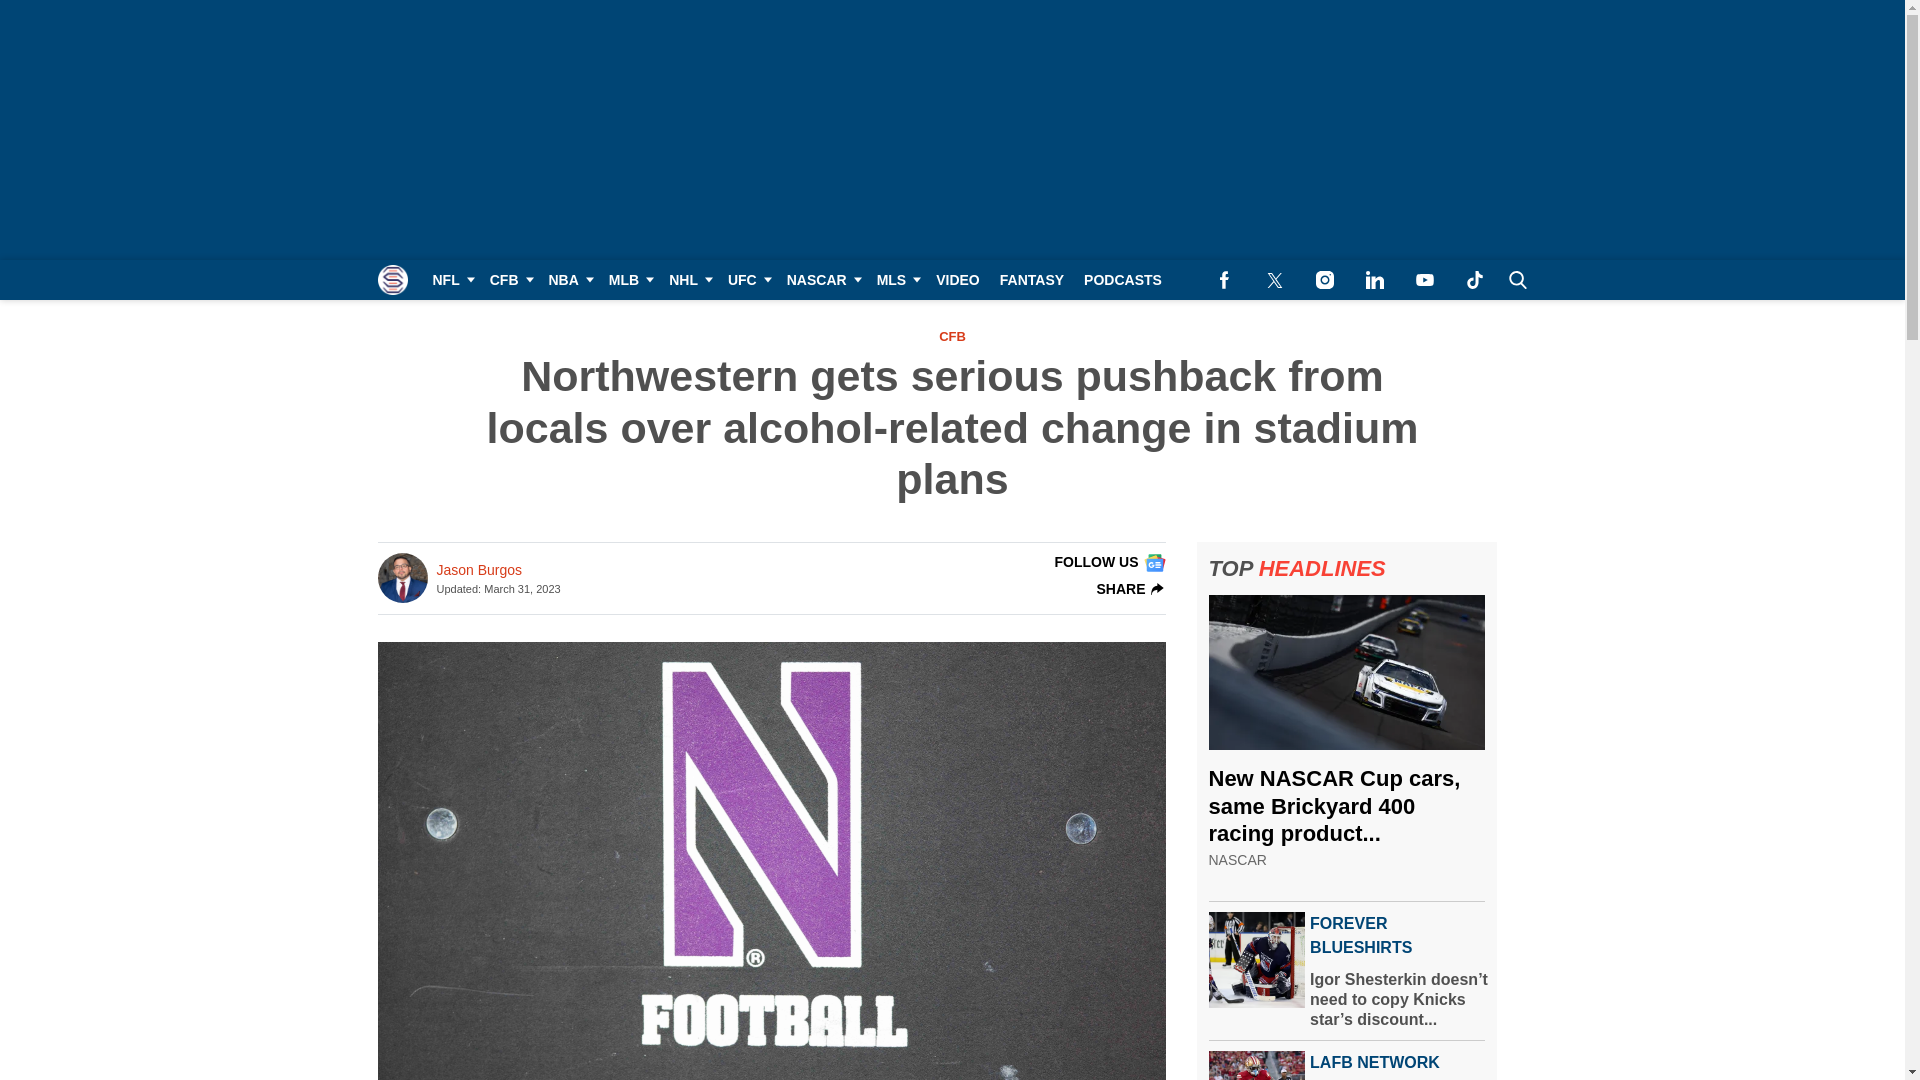  Describe the element at coordinates (567, 280) in the screenshot. I see `NBA` at that location.